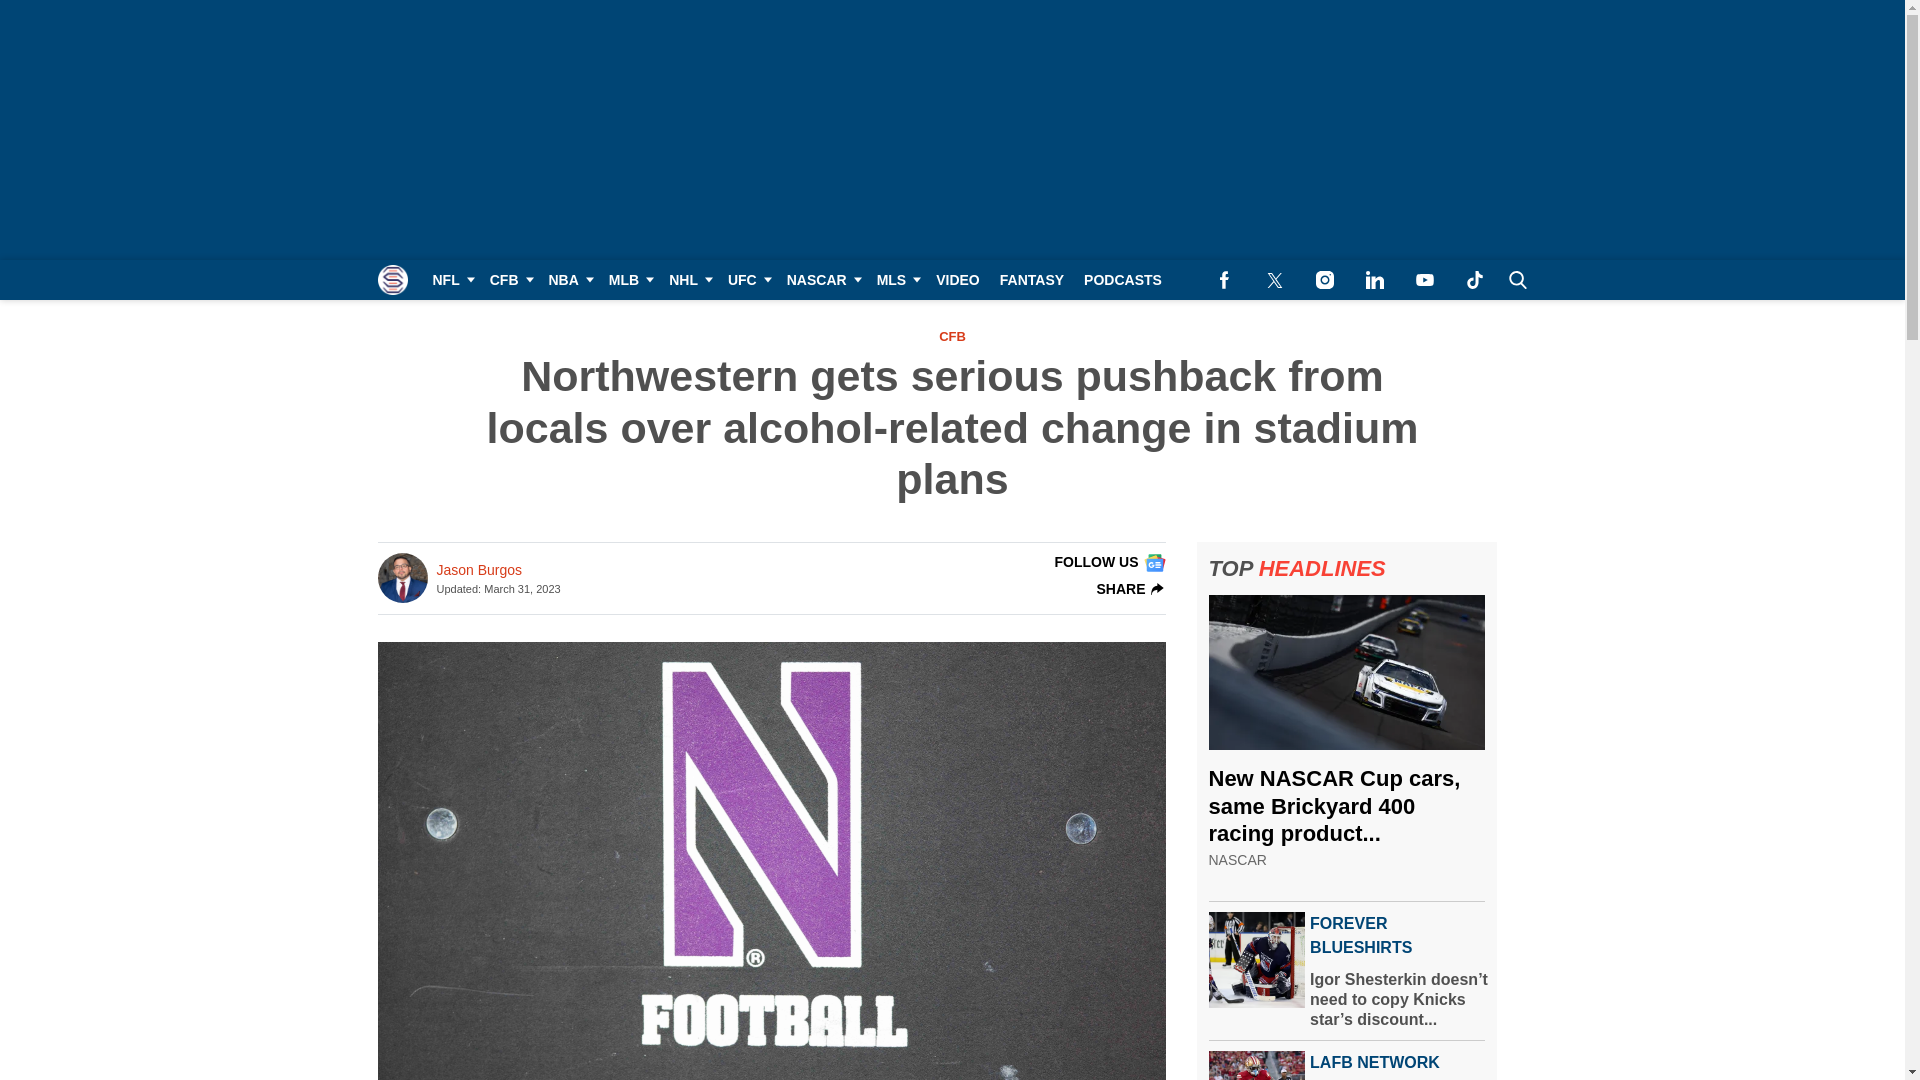  Describe the element at coordinates (567, 280) in the screenshot. I see `NBA` at that location.